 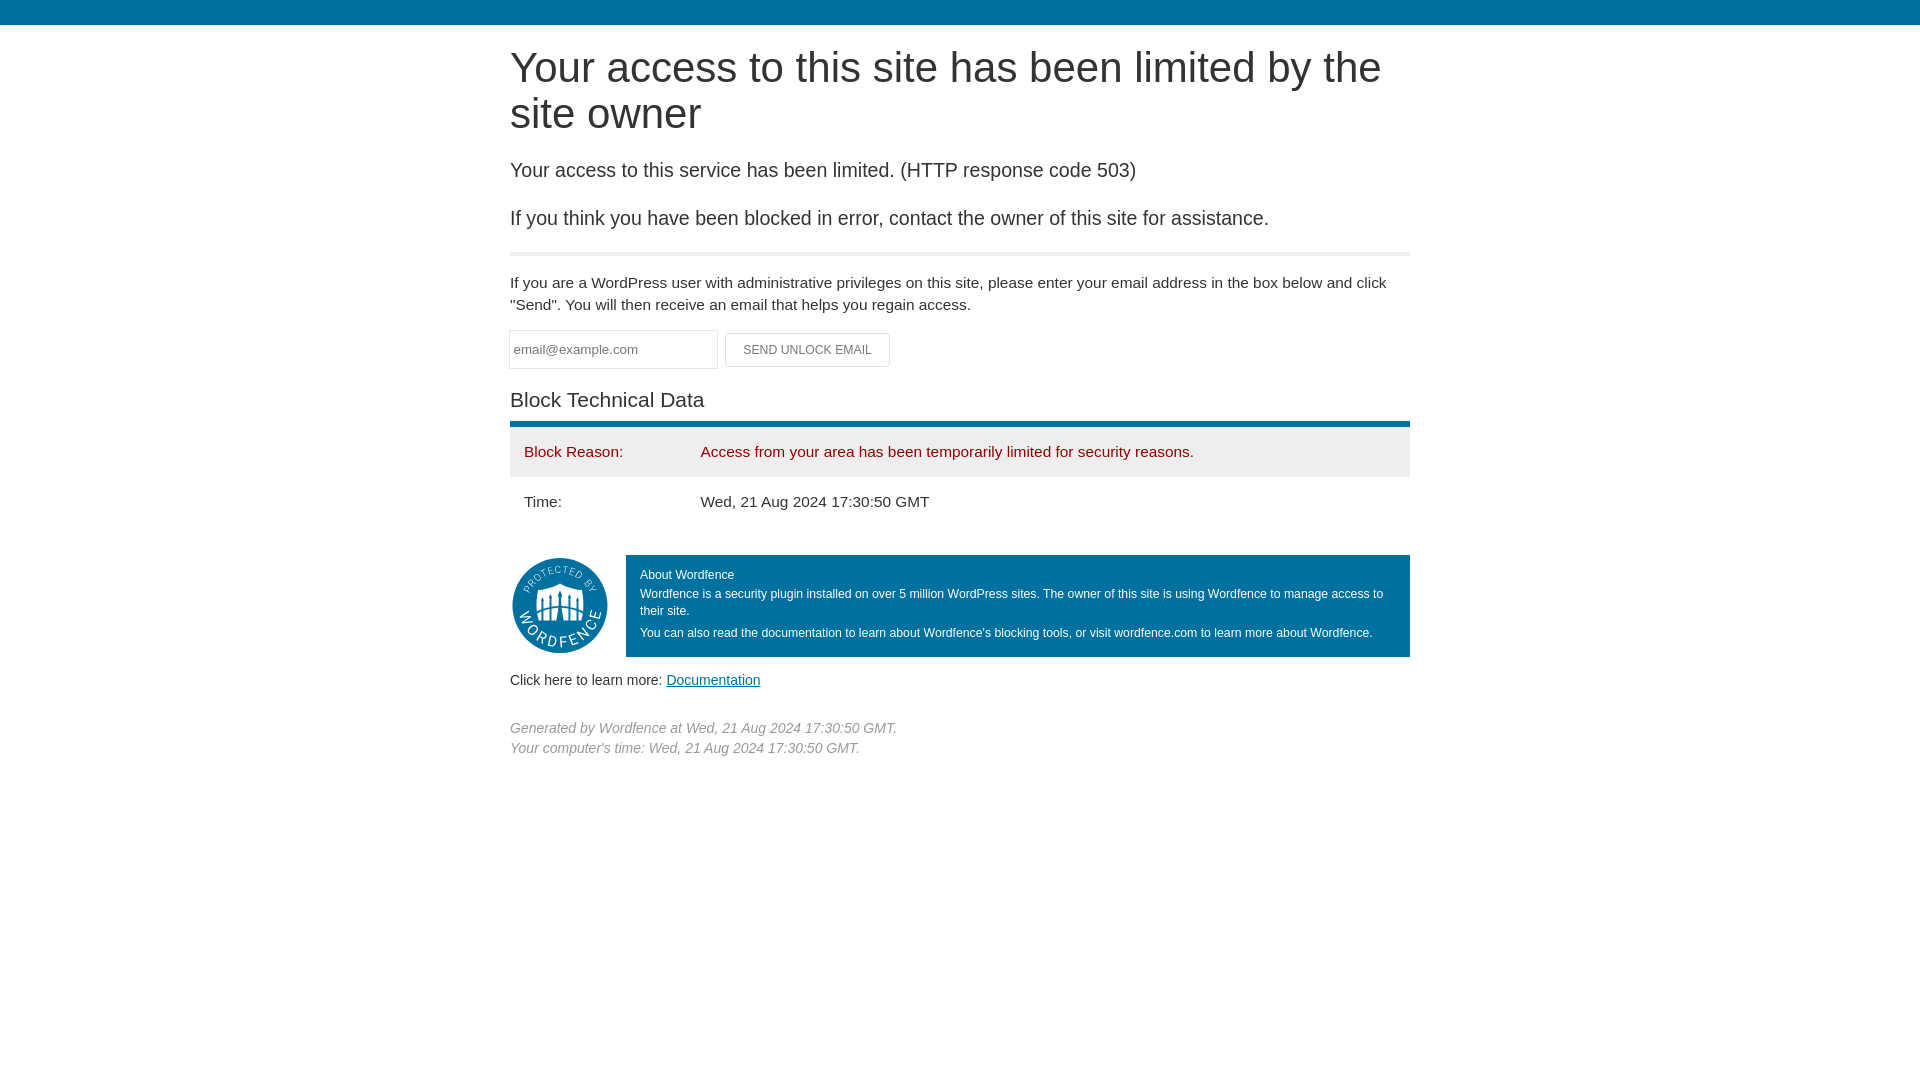 What do you see at coordinates (808, 350) in the screenshot?
I see `Send Unlock Email` at bounding box center [808, 350].